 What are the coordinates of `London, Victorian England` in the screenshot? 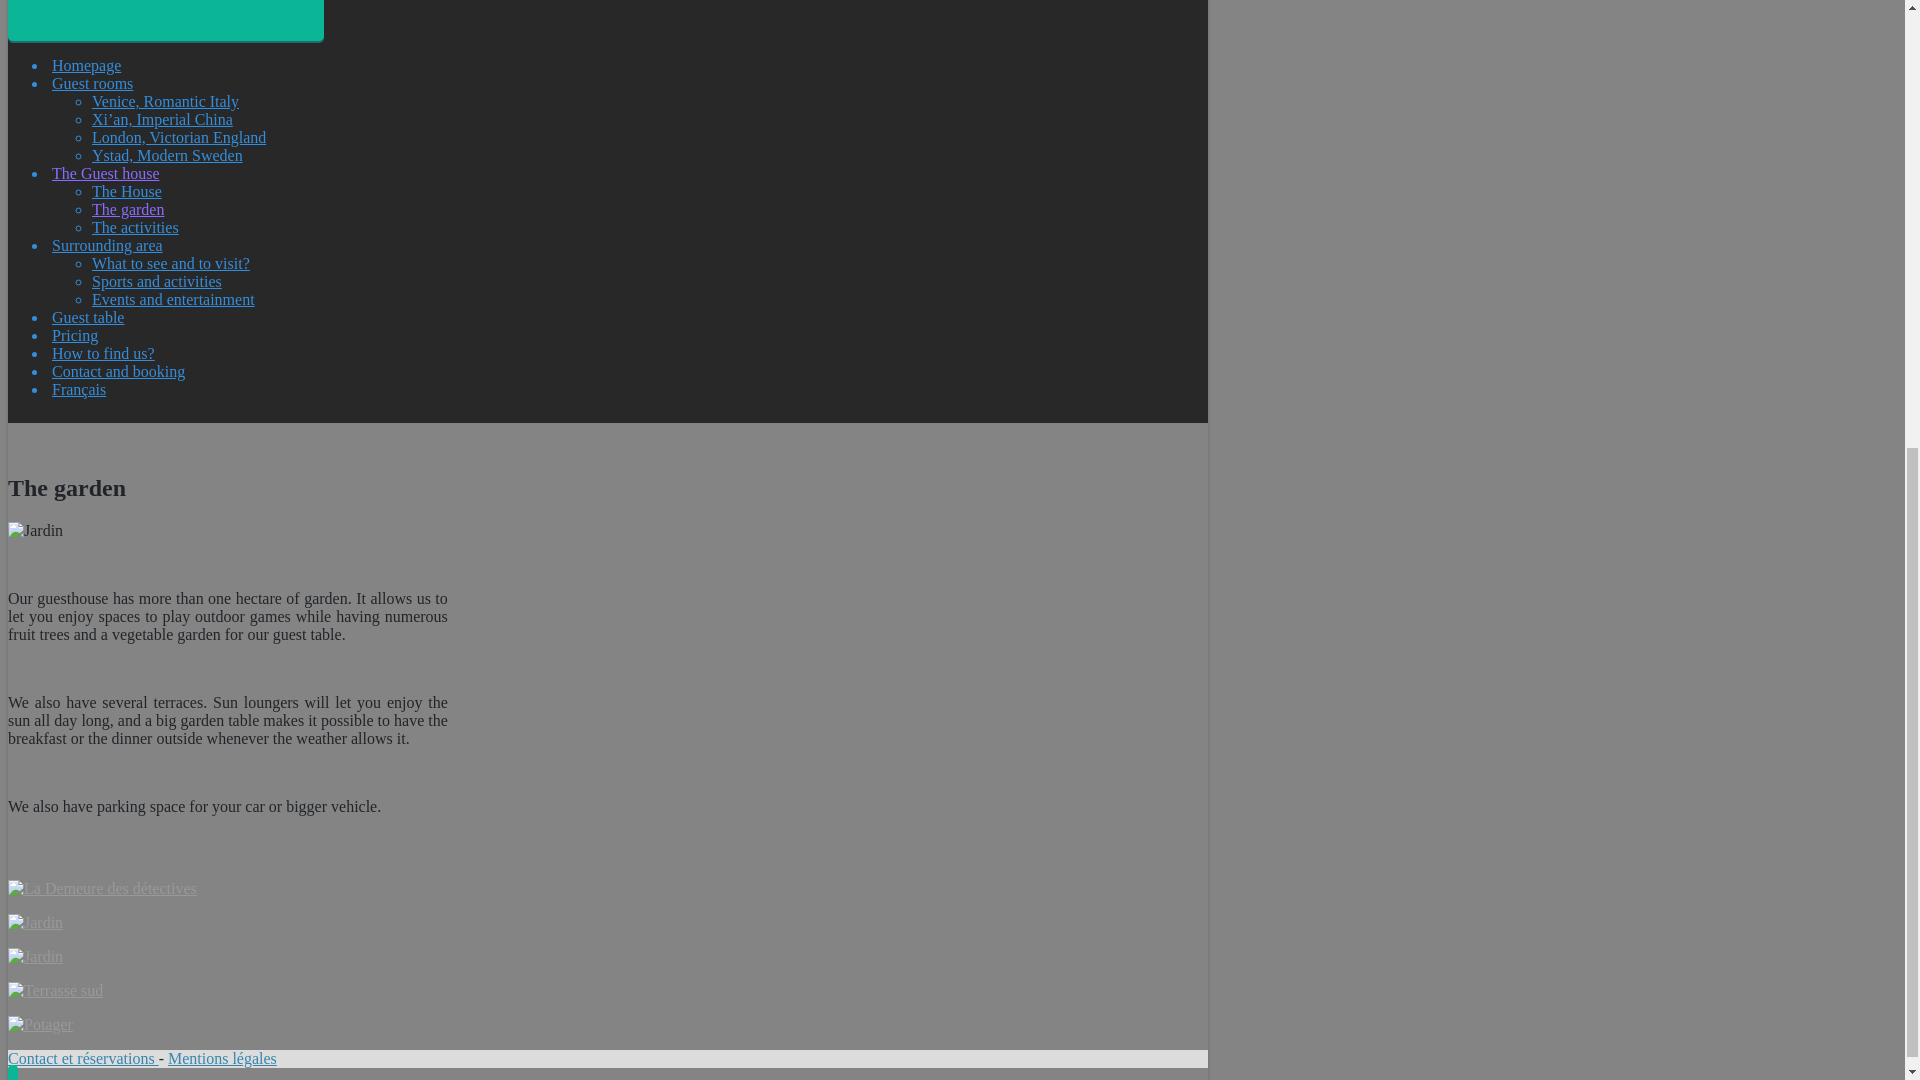 It's located at (179, 136).